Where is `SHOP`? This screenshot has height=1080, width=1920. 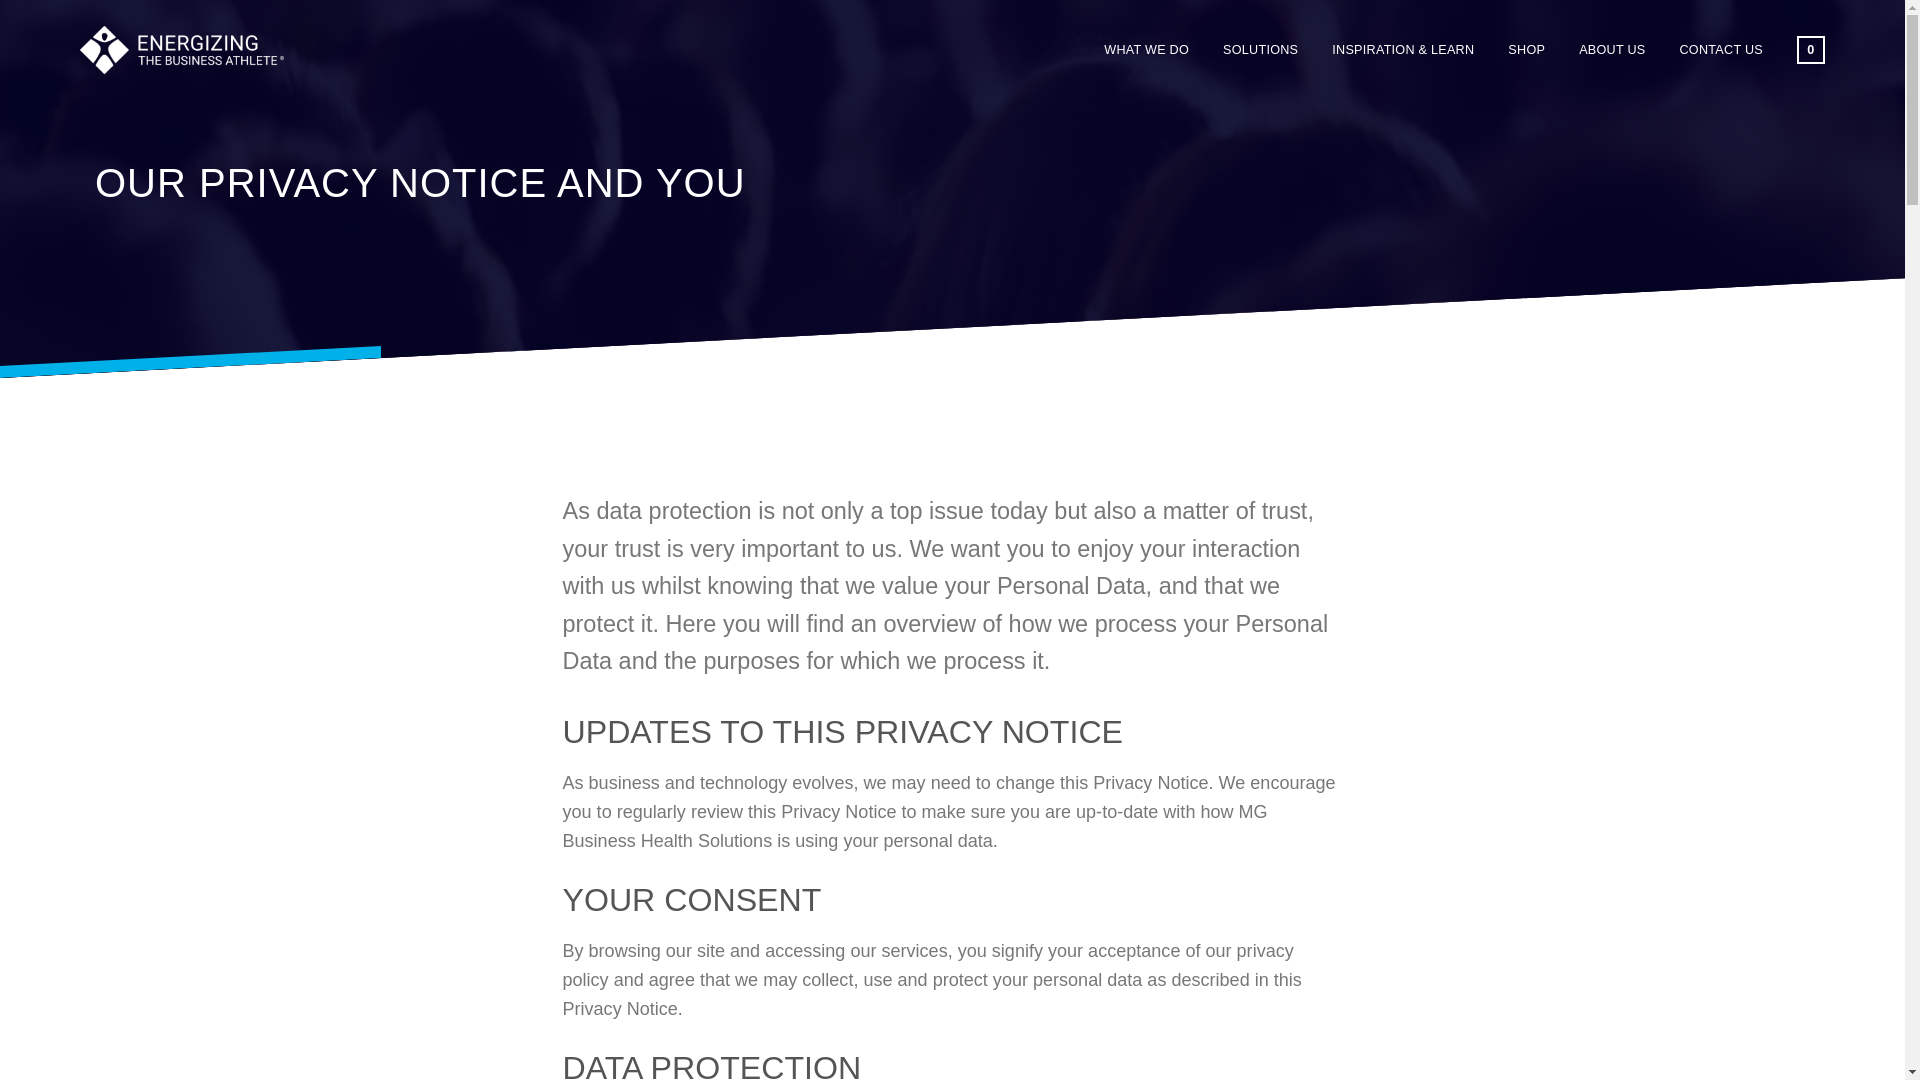 SHOP is located at coordinates (1526, 50).